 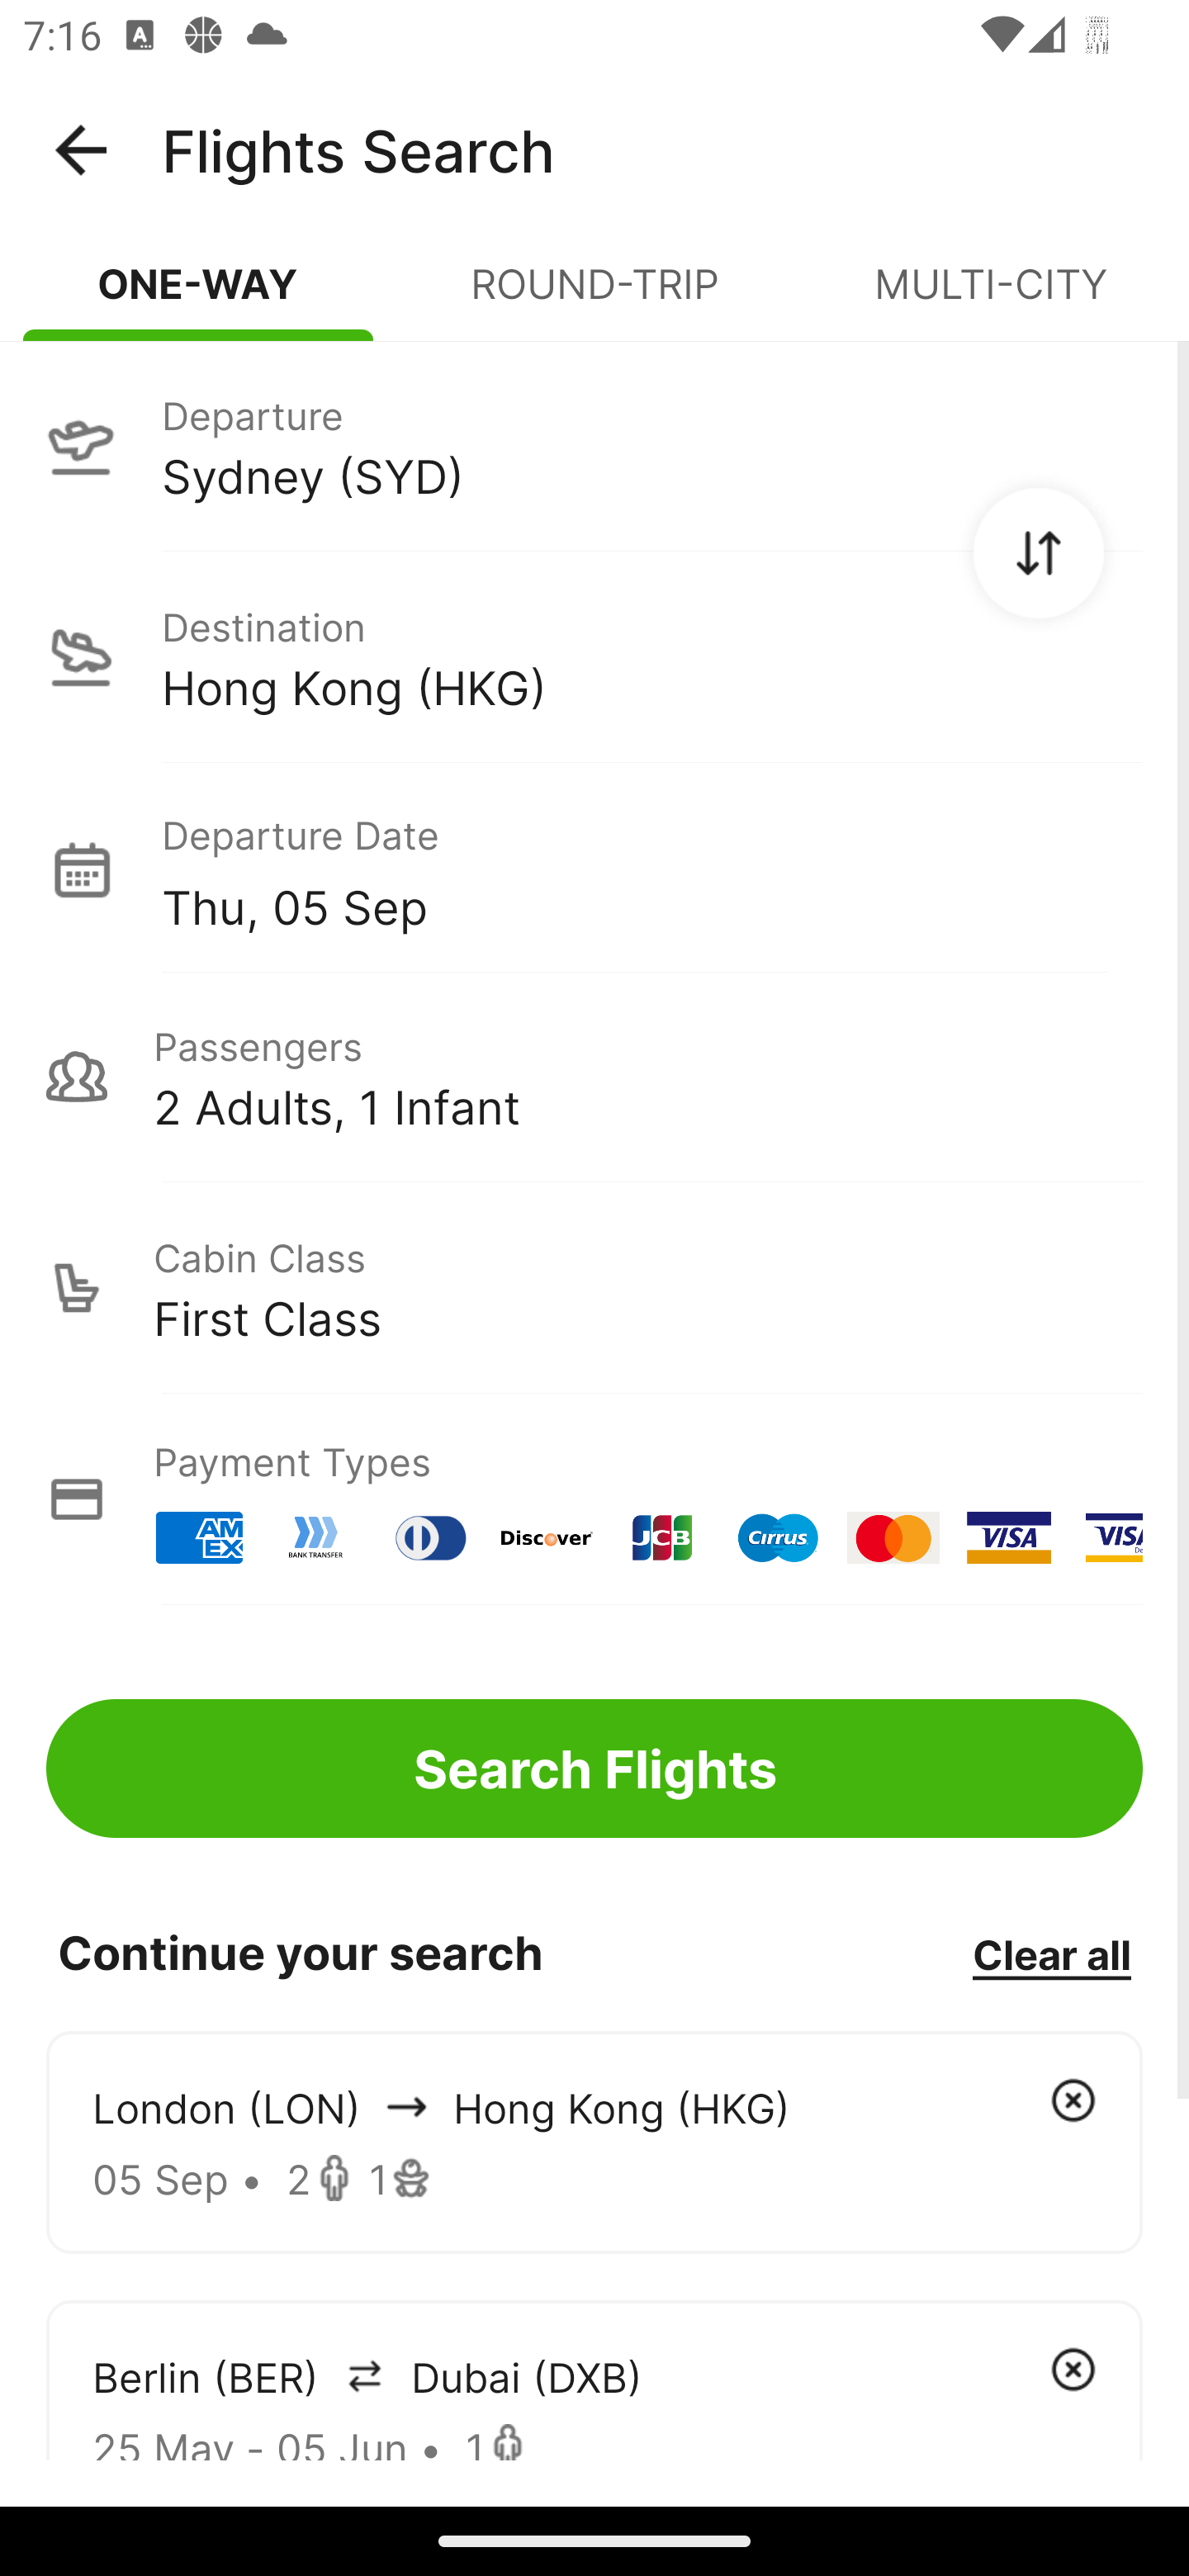 I want to click on Clear all, so click(x=1051, y=1953).